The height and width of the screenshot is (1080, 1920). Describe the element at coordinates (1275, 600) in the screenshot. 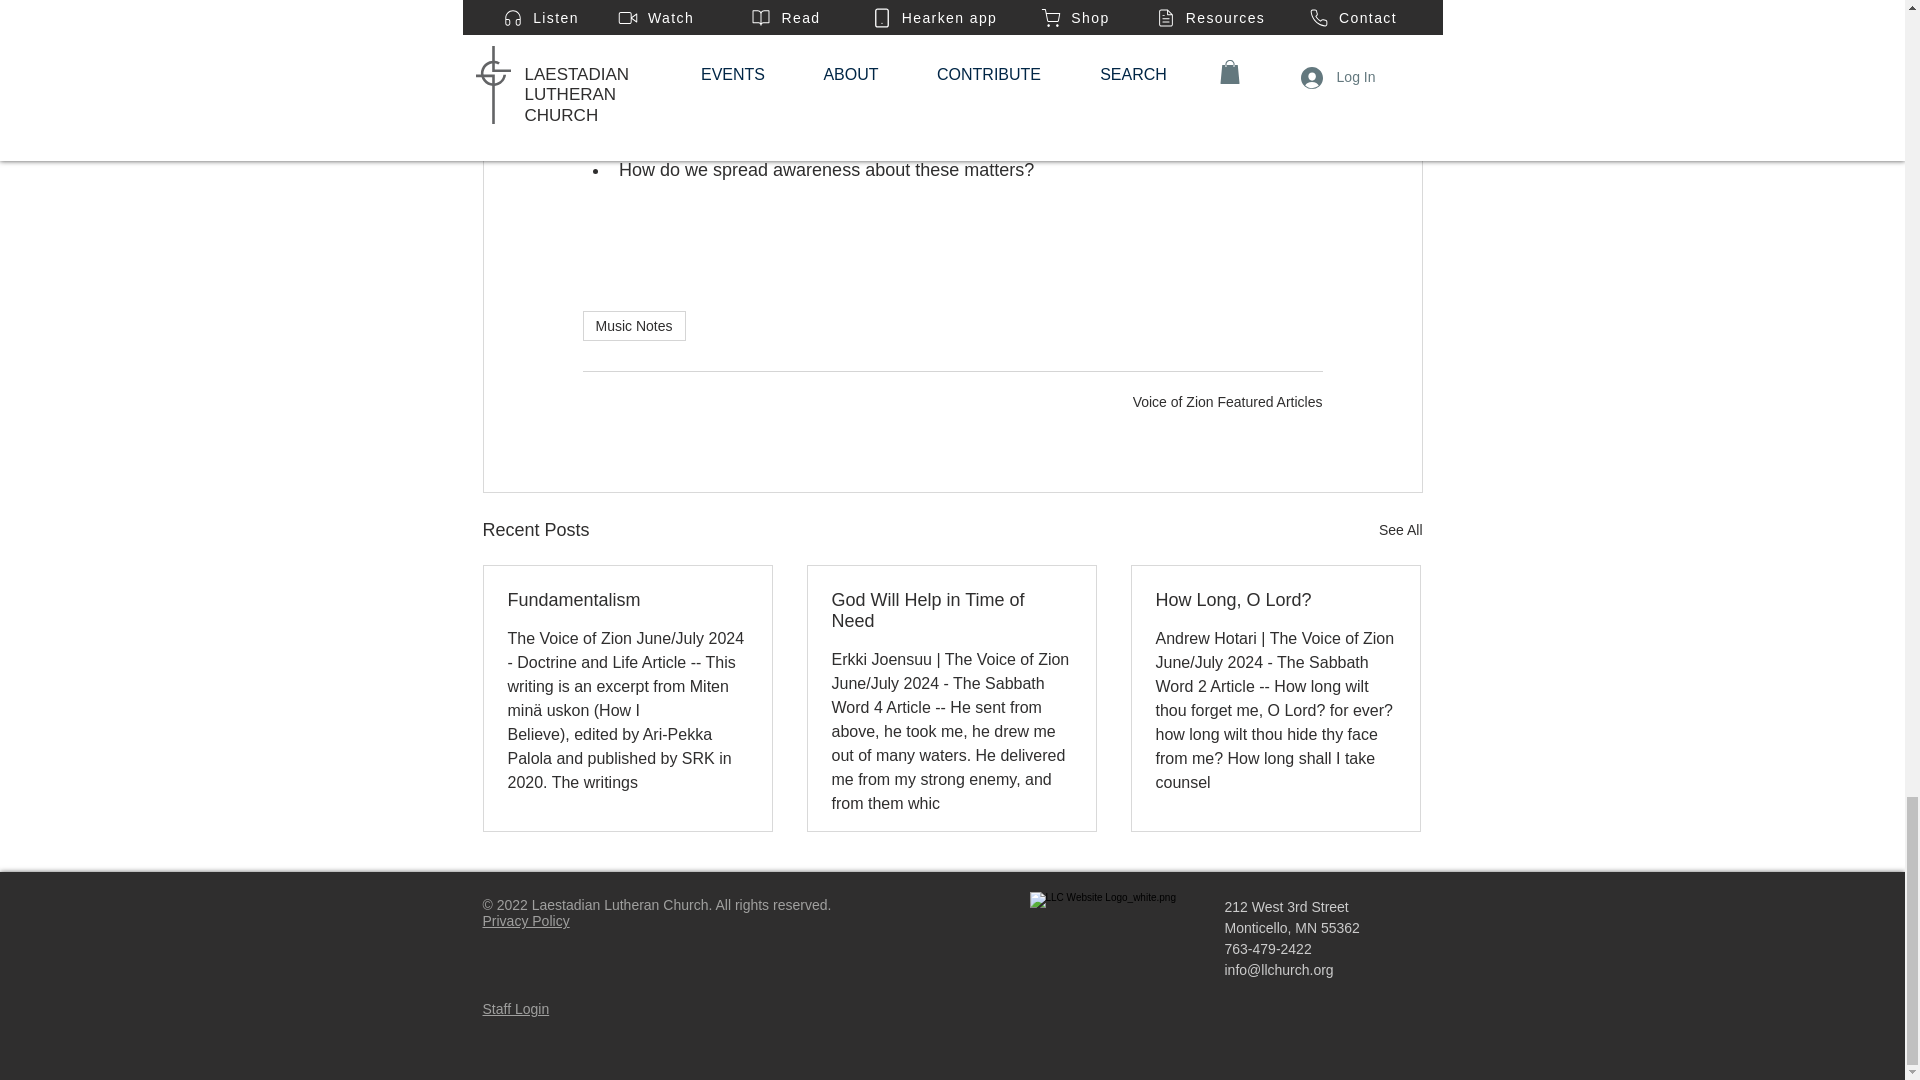

I see `How Long, O Lord?` at that location.